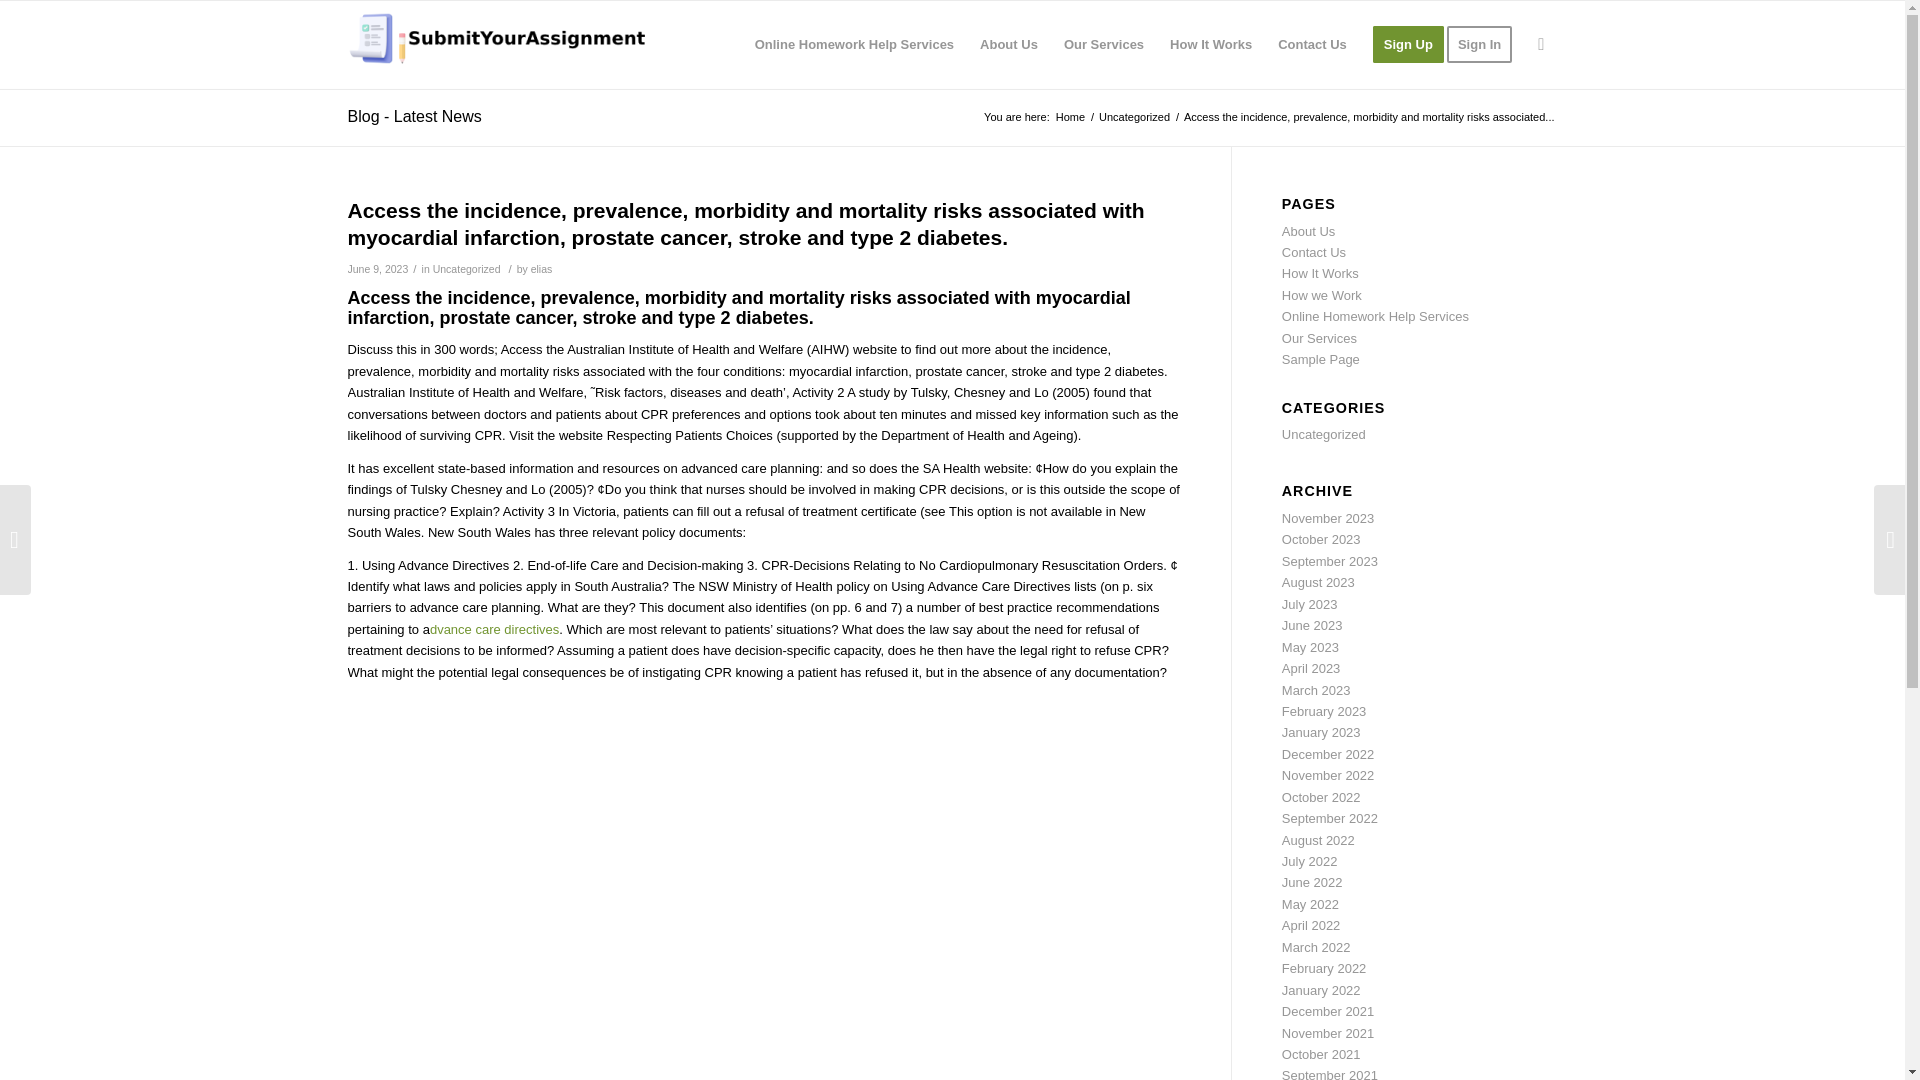 The width and height of the screenshot is (1920, 1080). I want to click on Submityourassignments, so click(1070, 118).